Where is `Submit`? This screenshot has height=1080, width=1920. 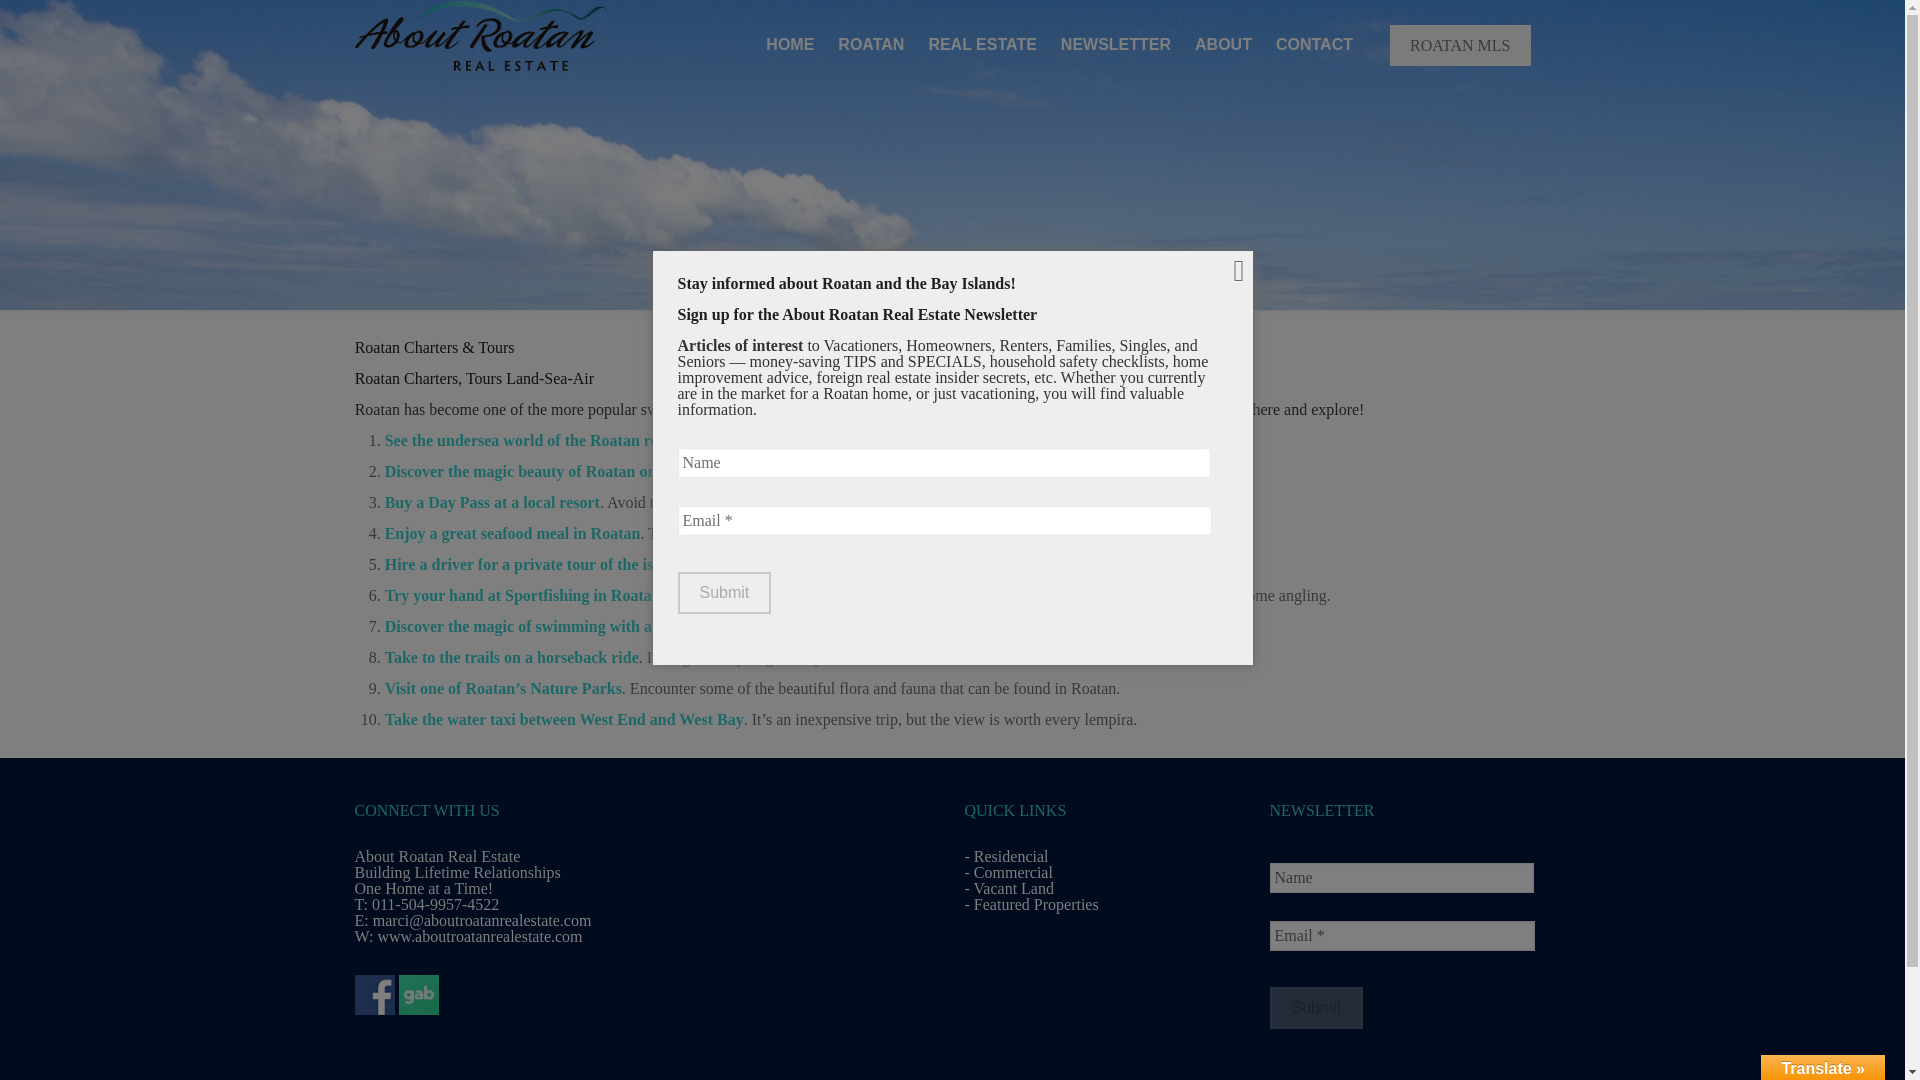
Submit is located at coordinates (724, 593).